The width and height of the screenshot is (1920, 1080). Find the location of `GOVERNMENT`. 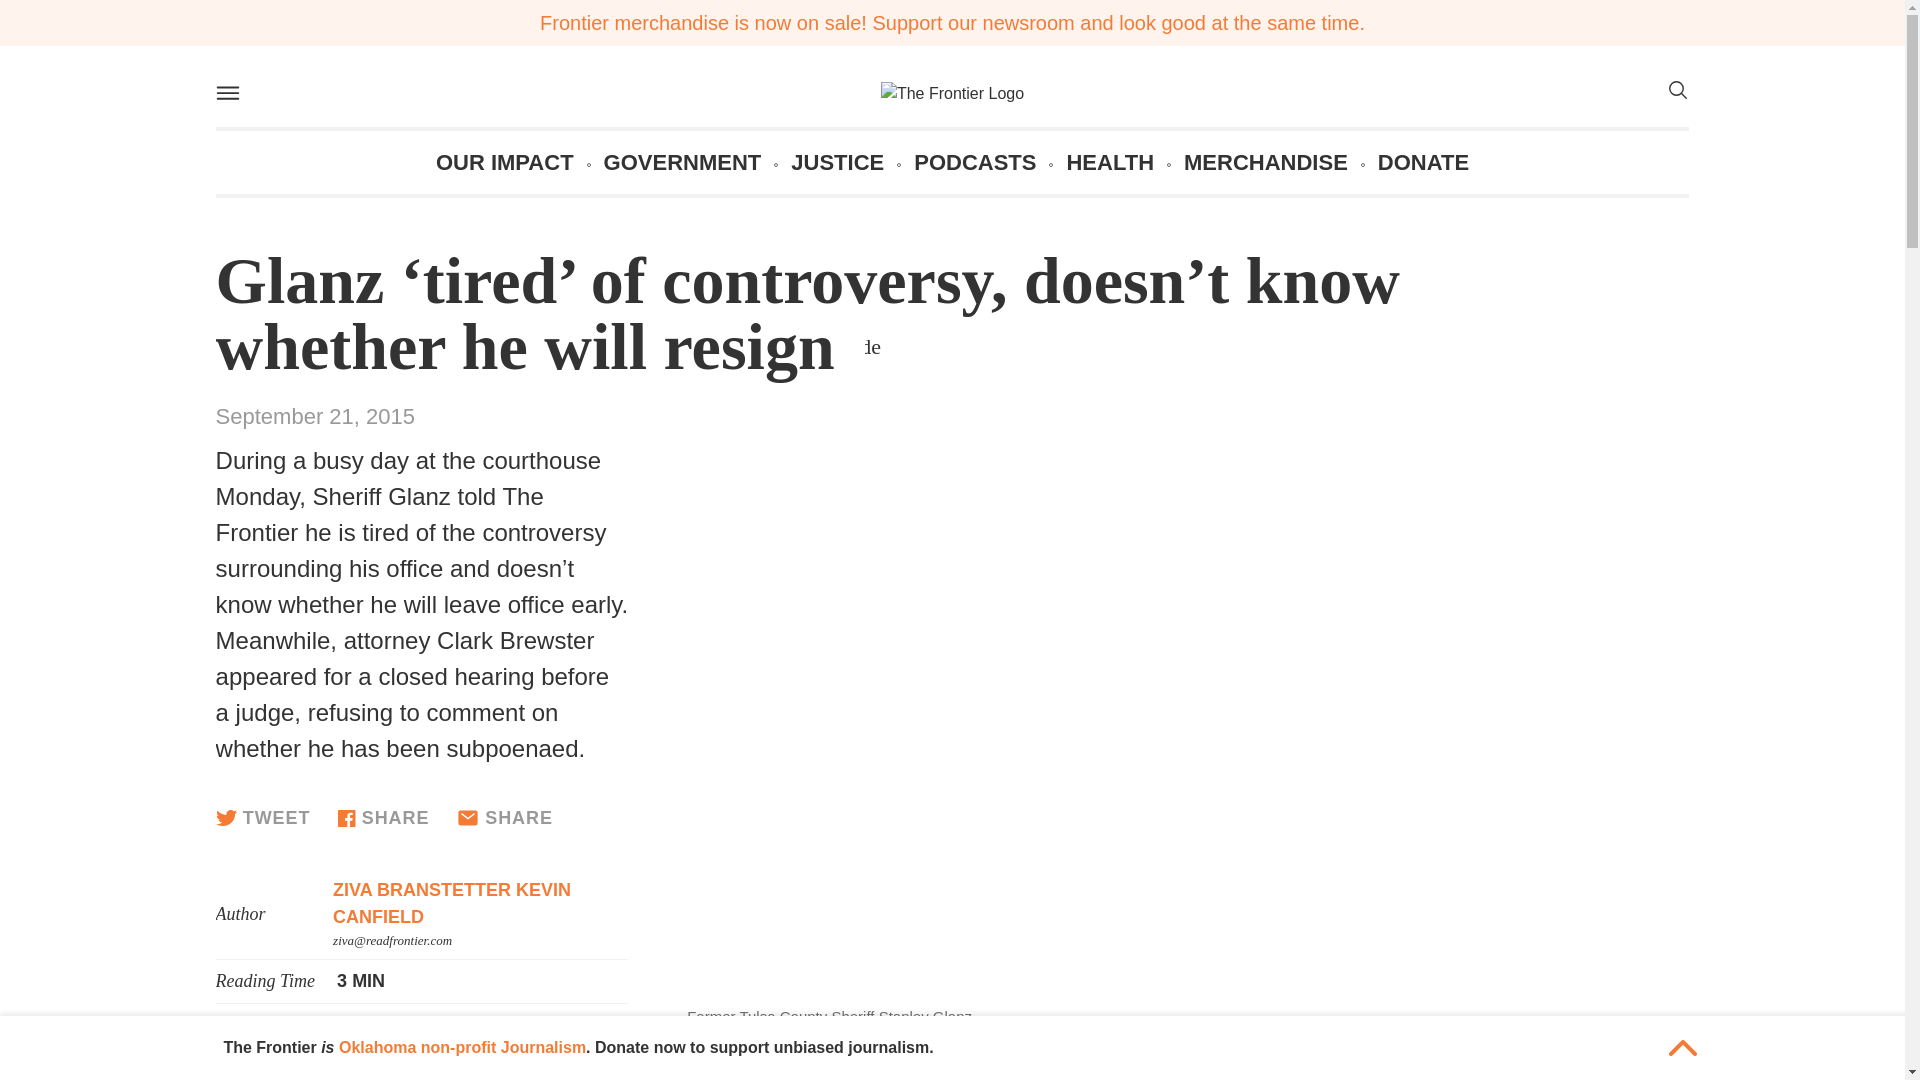

GOVERNMENT is located at coordinates (683, 162).